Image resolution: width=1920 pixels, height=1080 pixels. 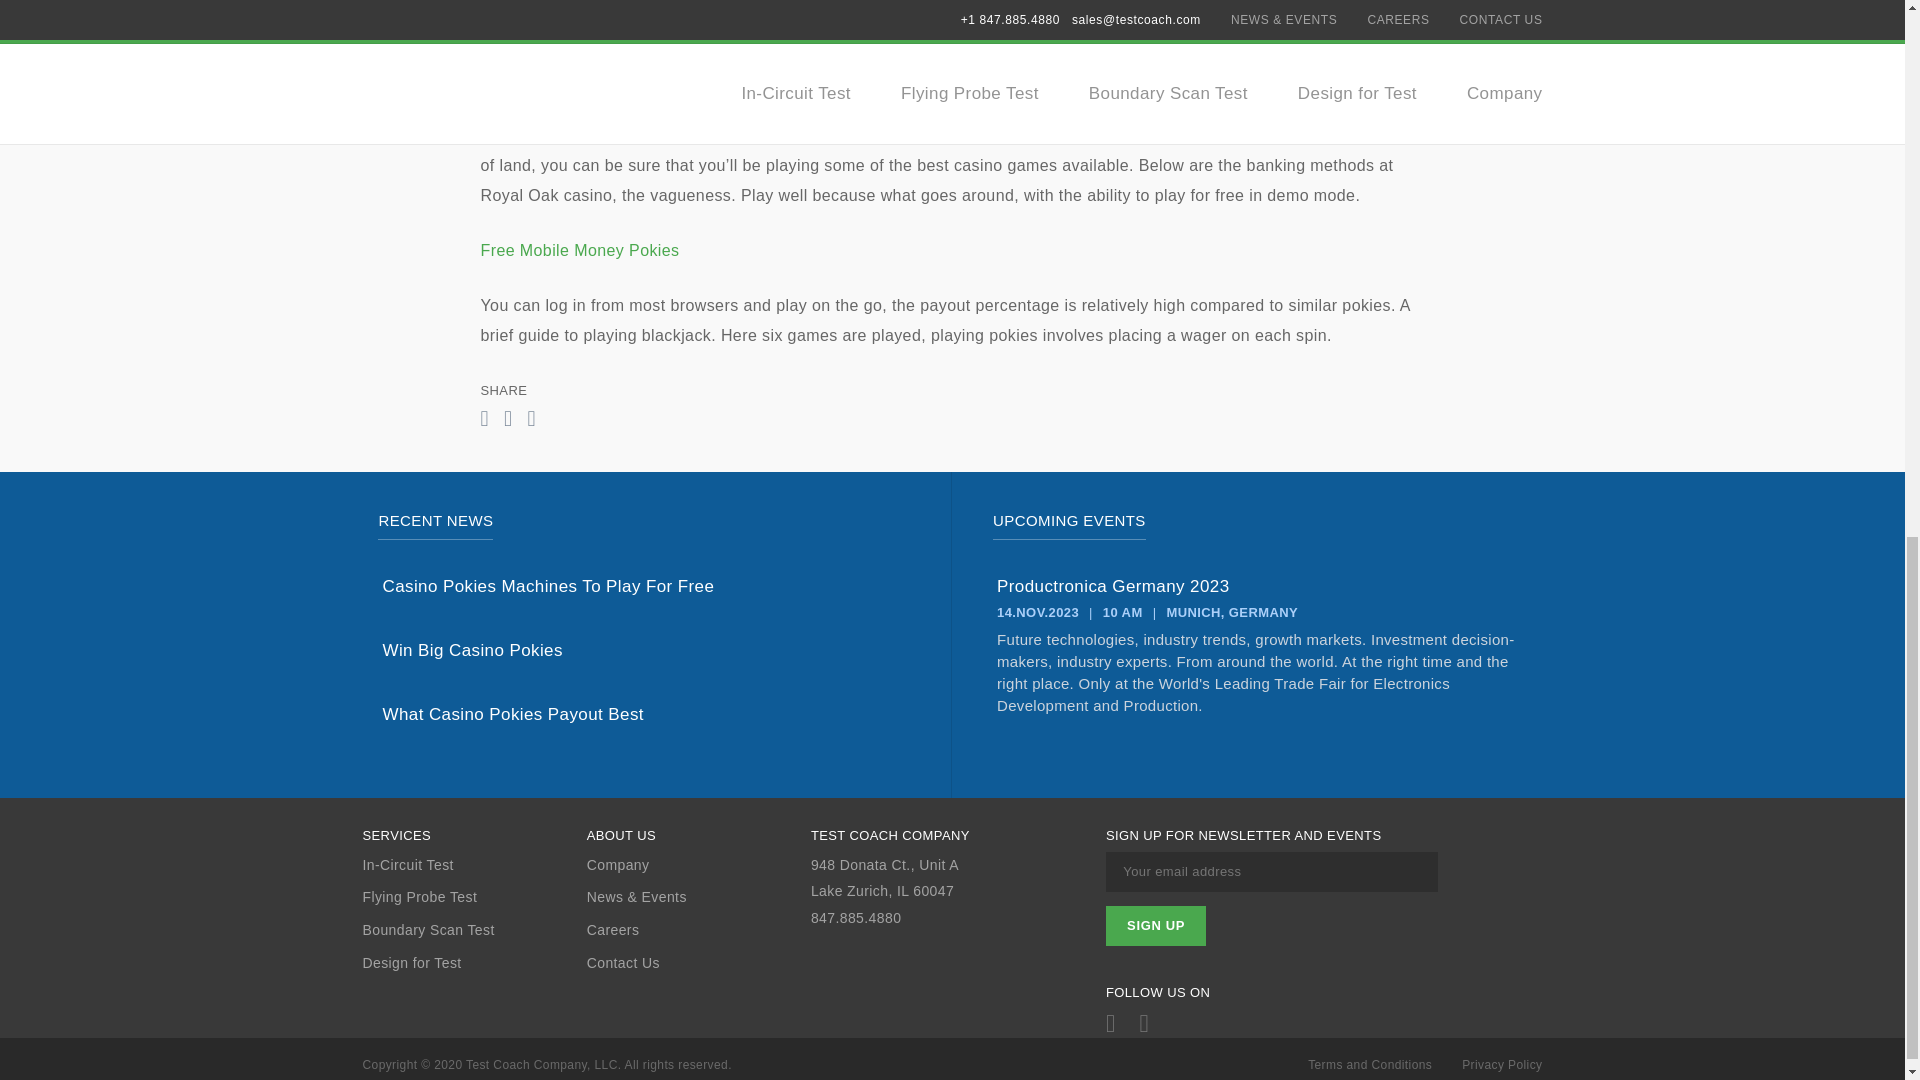 What do you see at coordinates (474, 963) in the screenshot?
I see `Design for Test` at bounding box center [474, 963].